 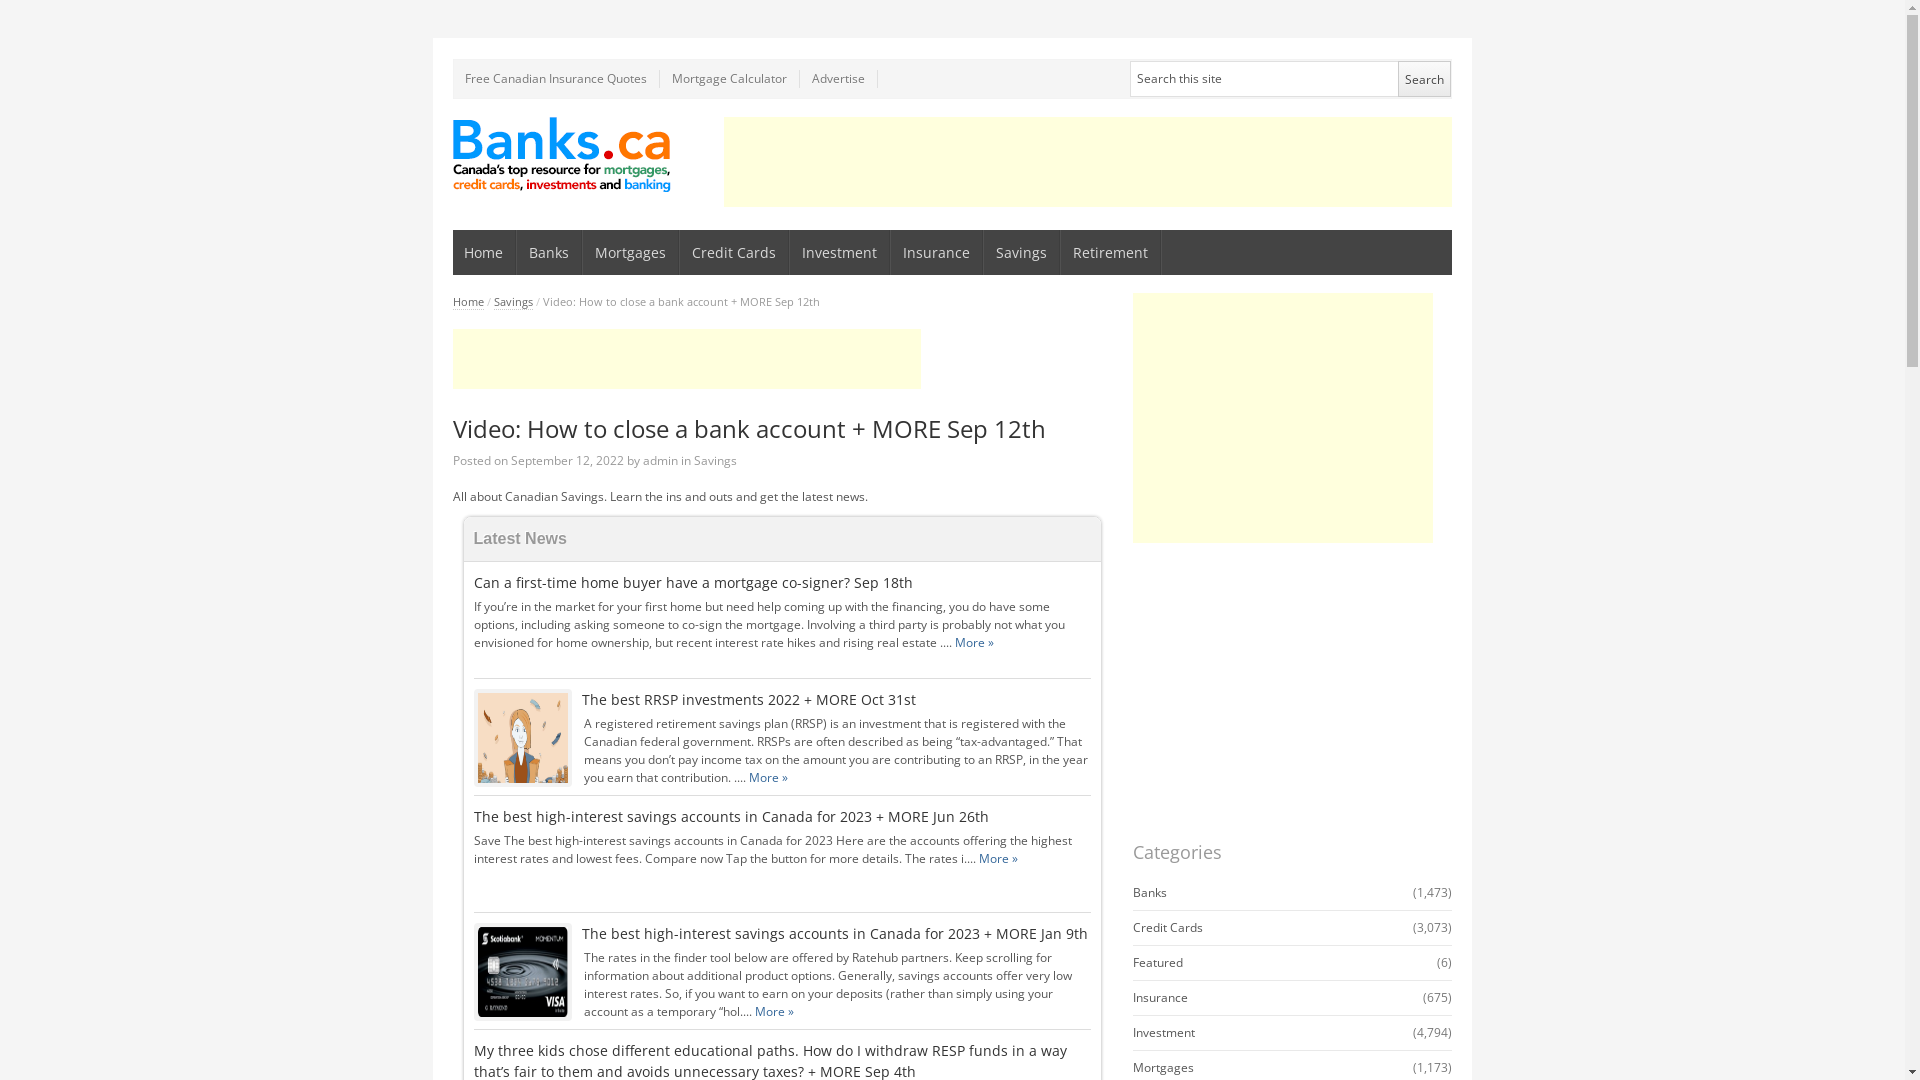 I want to click on Banks, so click(x=1149, y=892).